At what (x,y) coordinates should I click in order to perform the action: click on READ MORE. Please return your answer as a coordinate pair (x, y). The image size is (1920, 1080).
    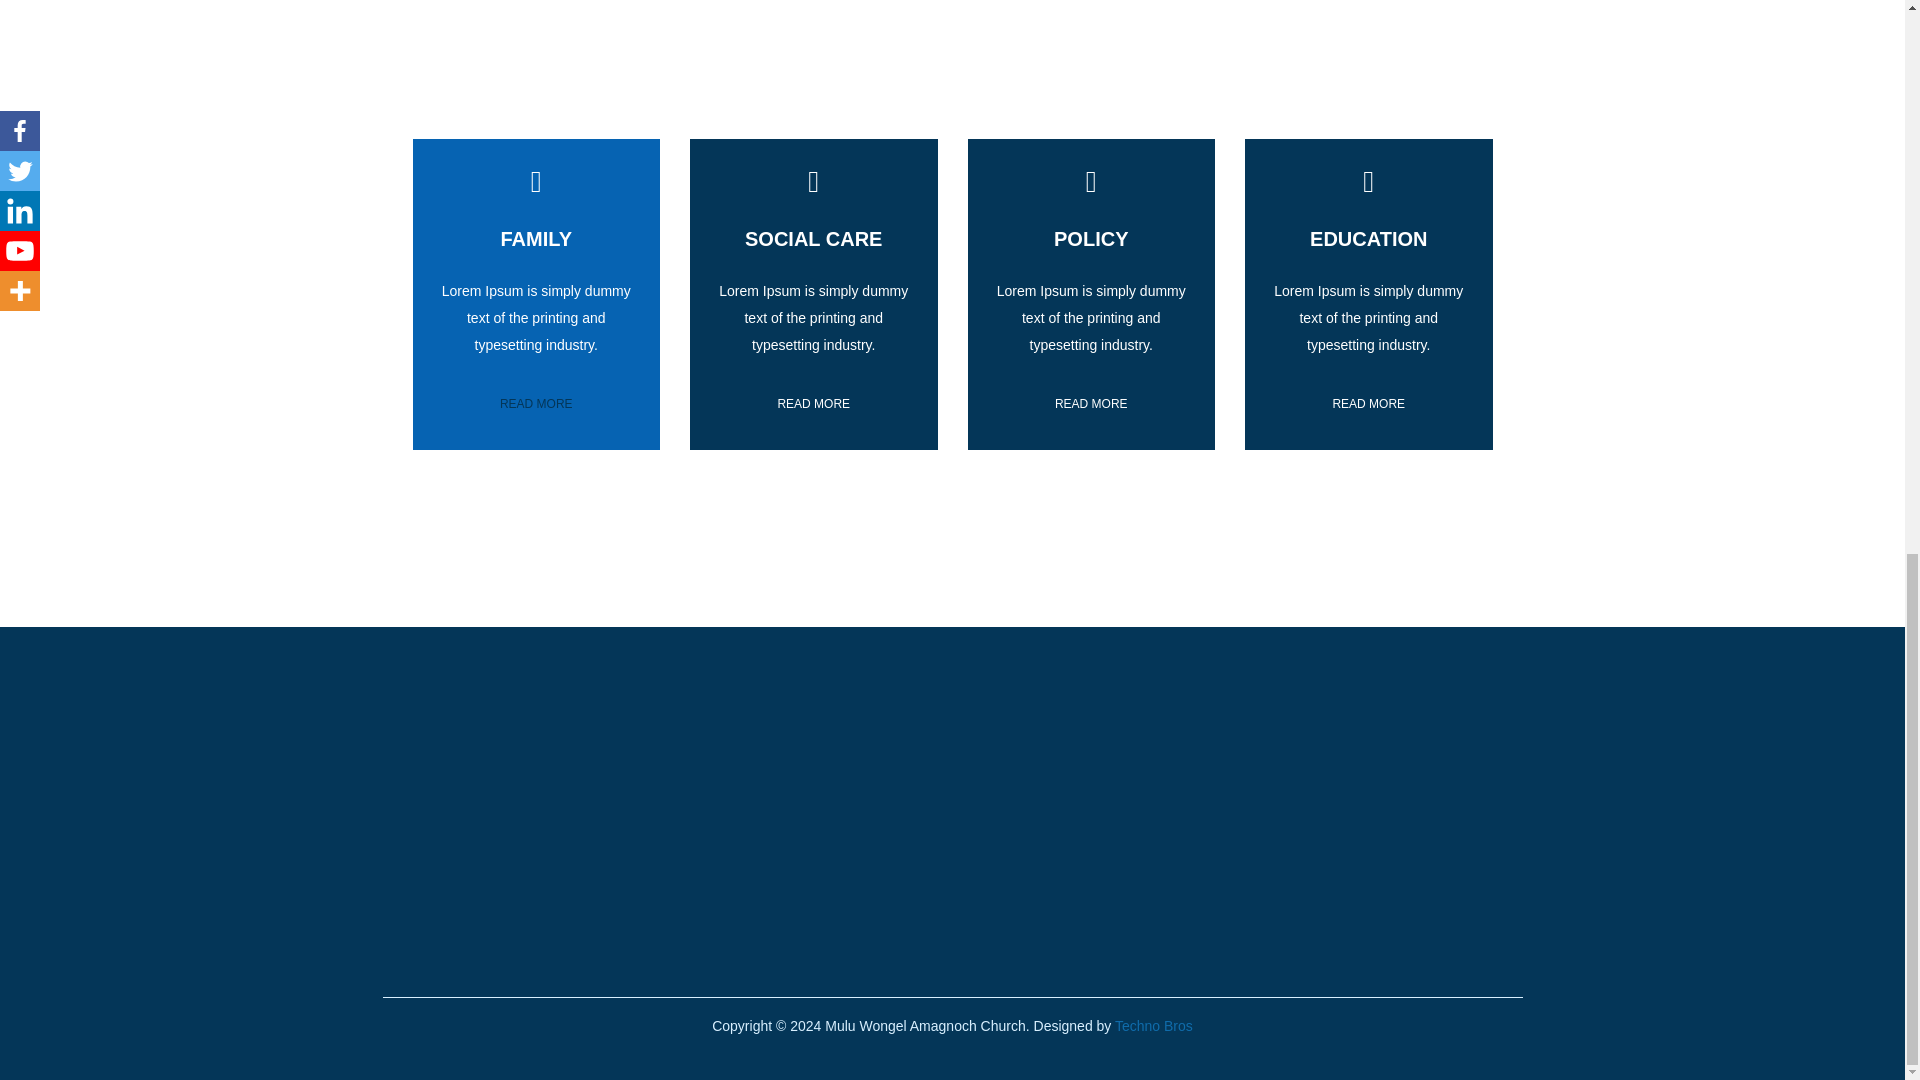
    Looking at the image, I should click on (536, 404).